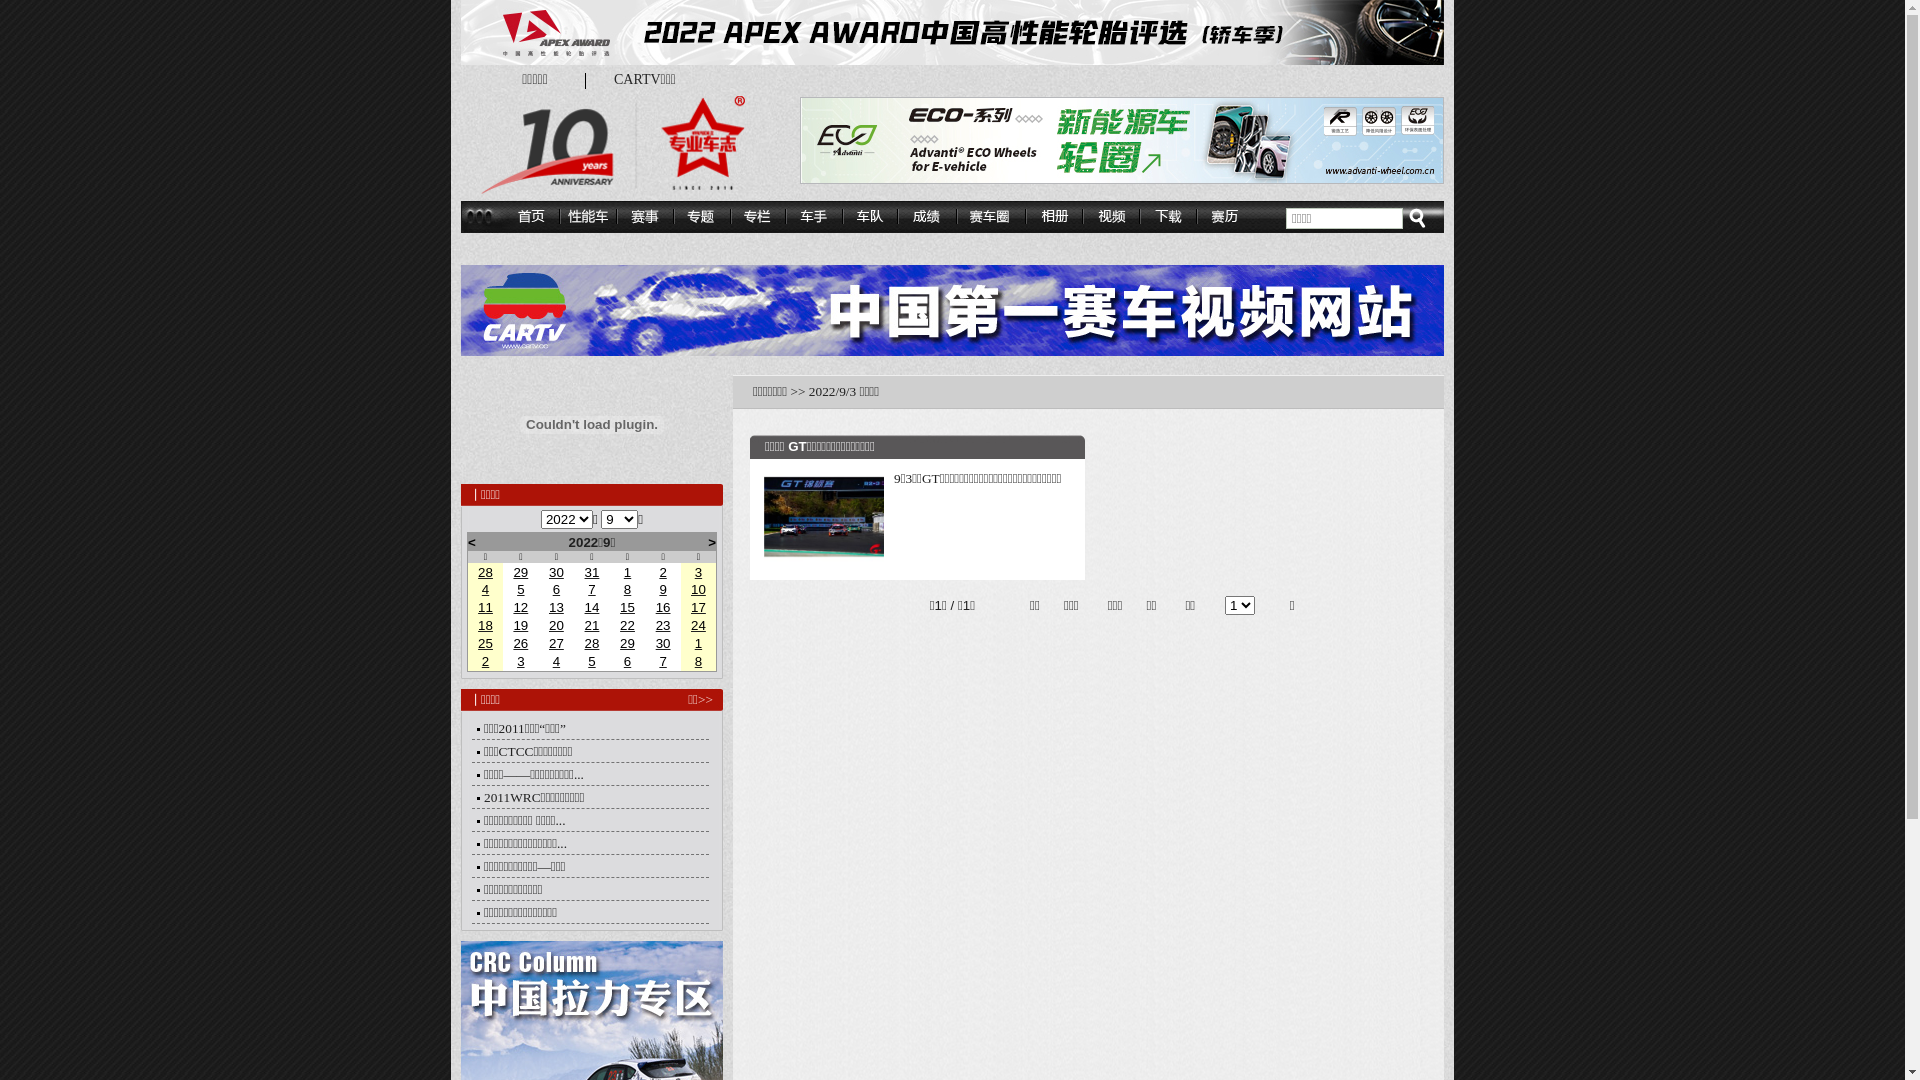 Image resolution: width=1920 pixels, height=1080 pixels. What do you see at coordinates (486, 626) in the screenshot?
I see `18` at bounding box center [486, 626].